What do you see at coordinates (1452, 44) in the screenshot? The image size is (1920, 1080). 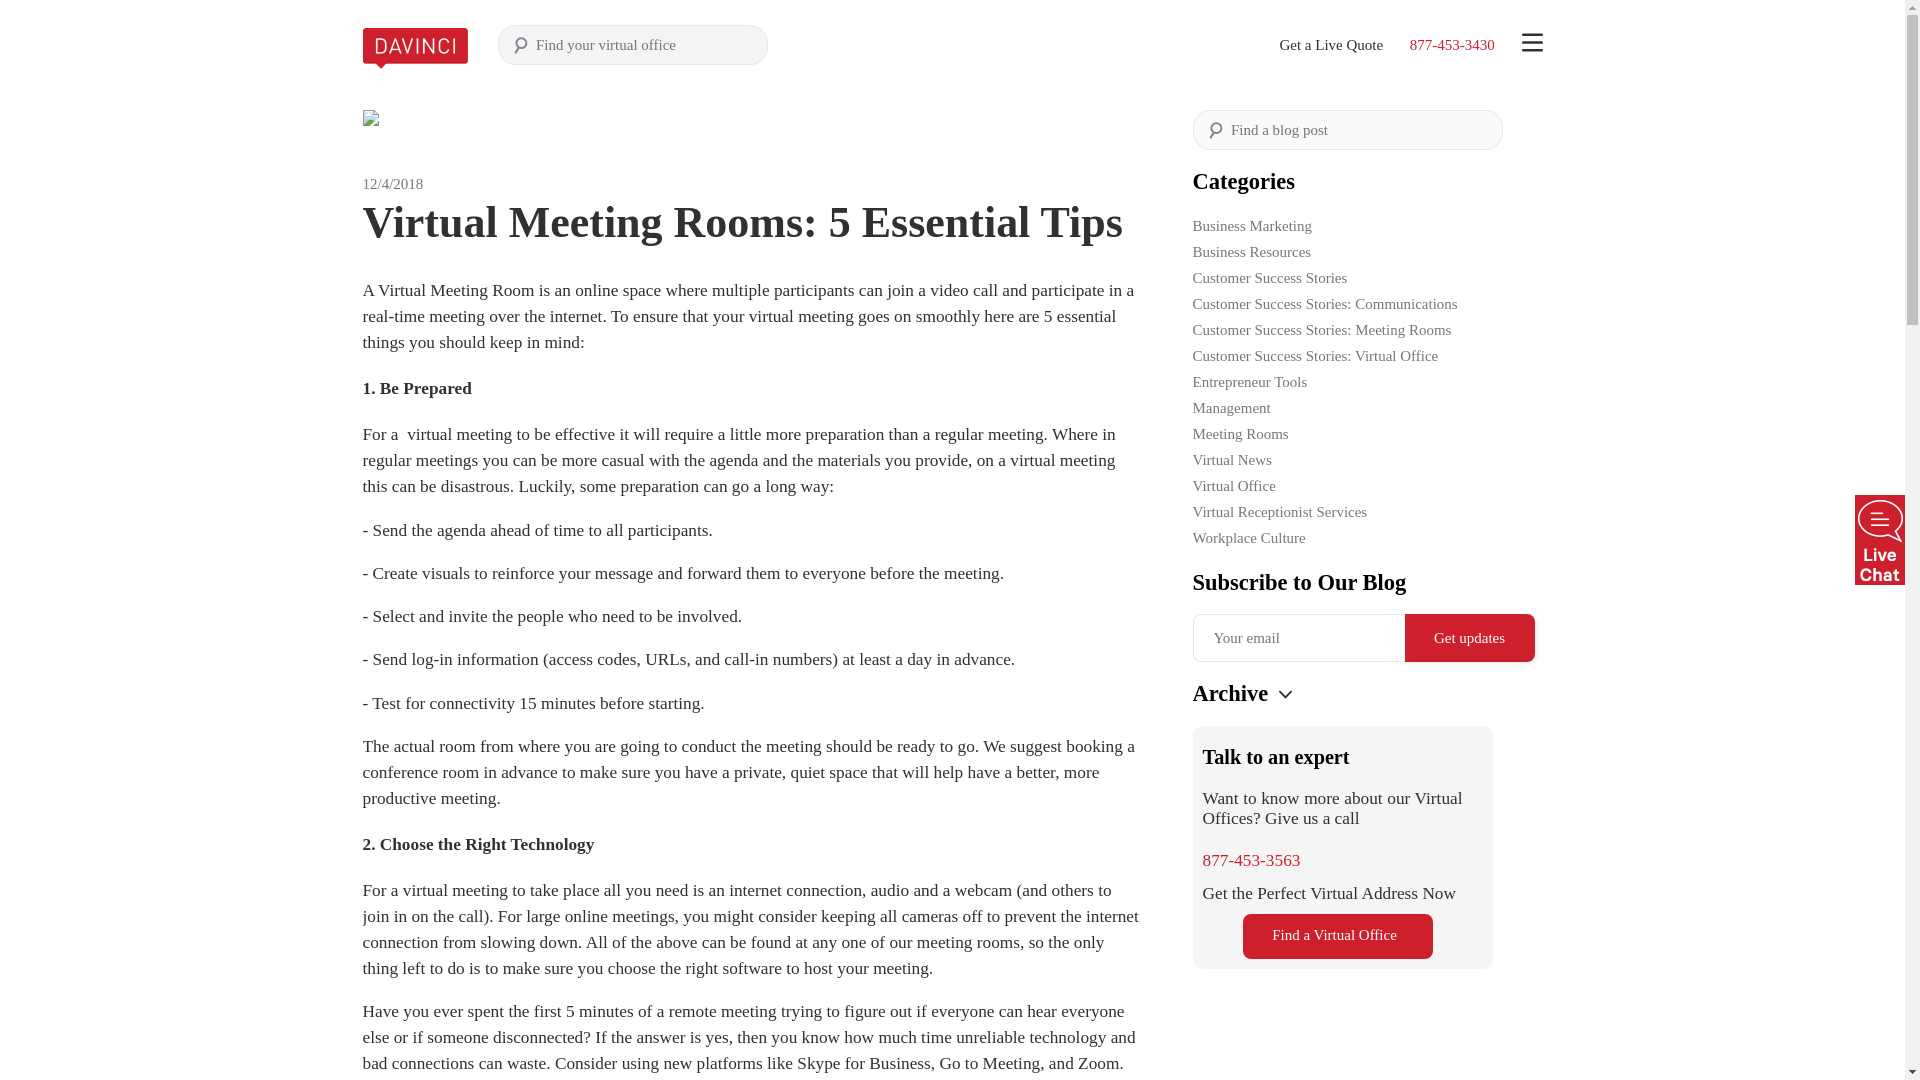 I see `877-453-3430` at bounding box center [1452, 44].